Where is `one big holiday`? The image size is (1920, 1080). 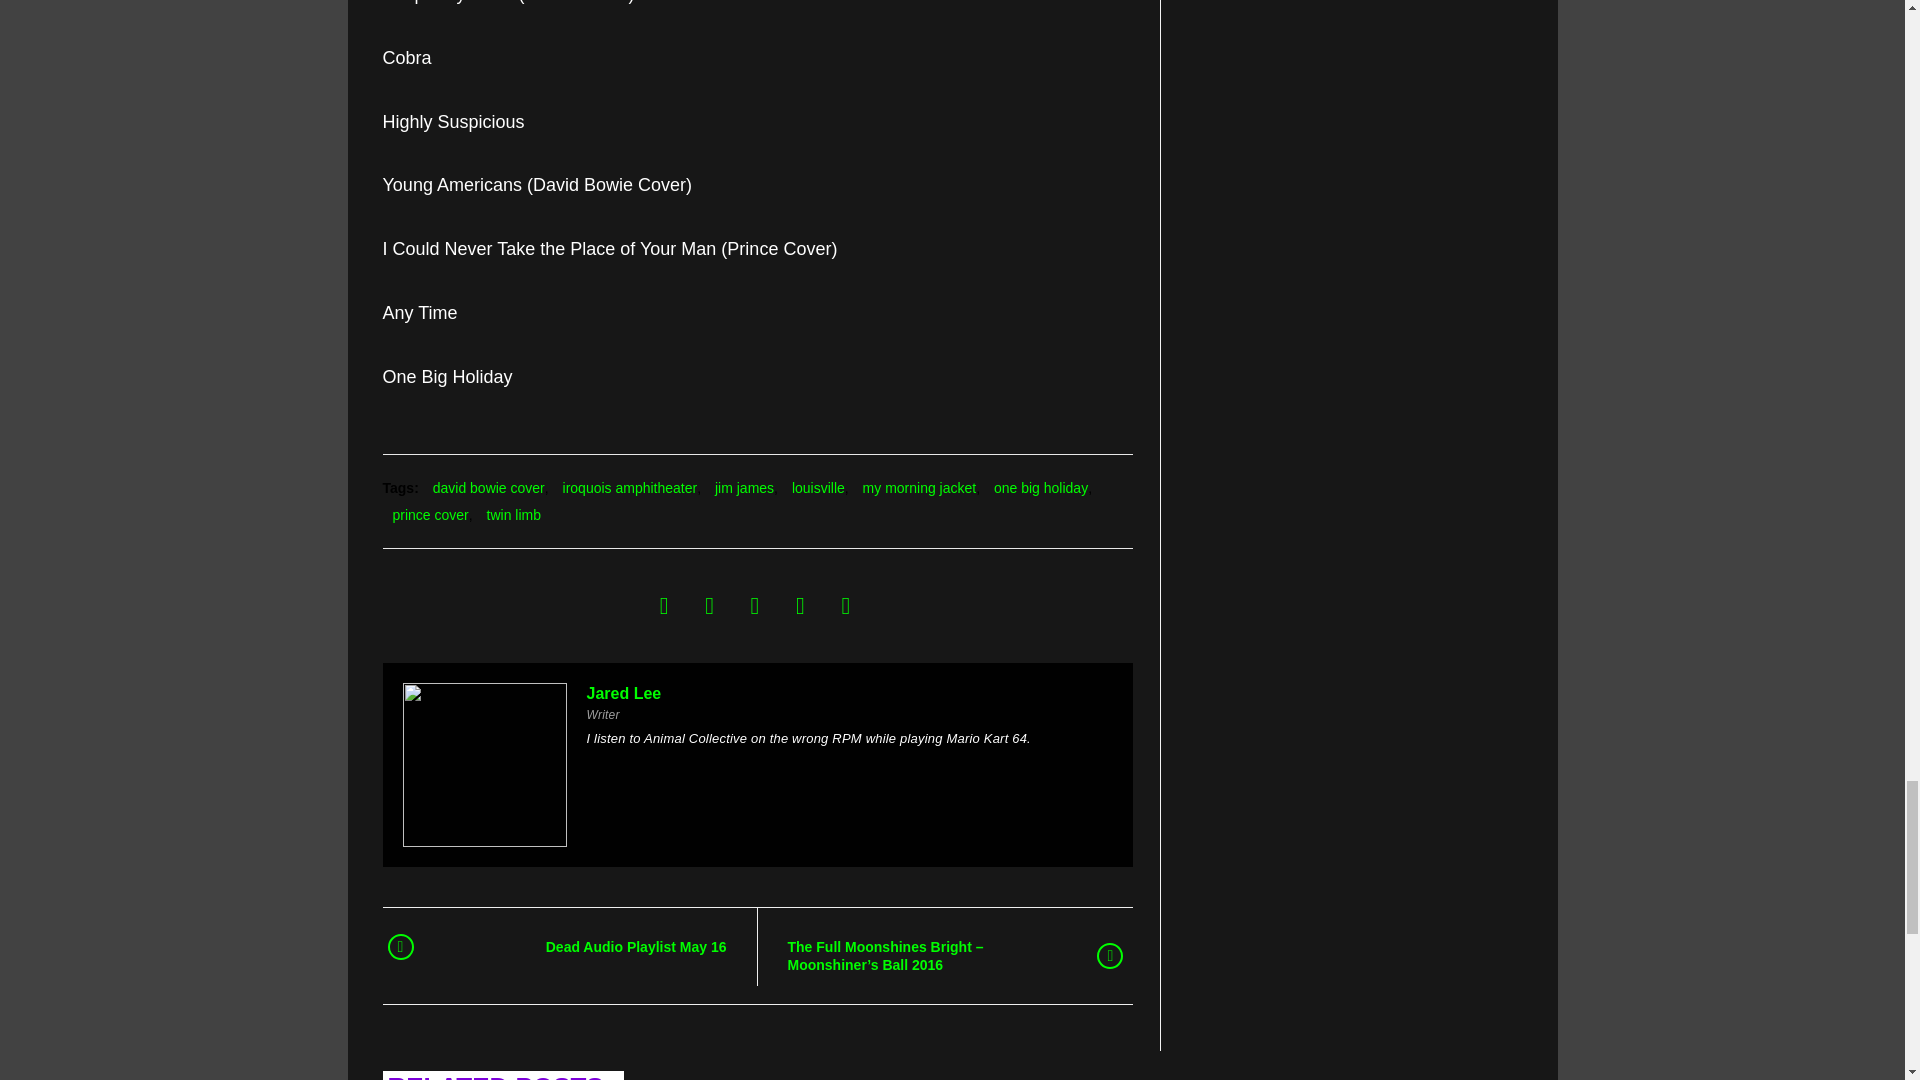 one big holiday is located at coordinates (1041, 488).